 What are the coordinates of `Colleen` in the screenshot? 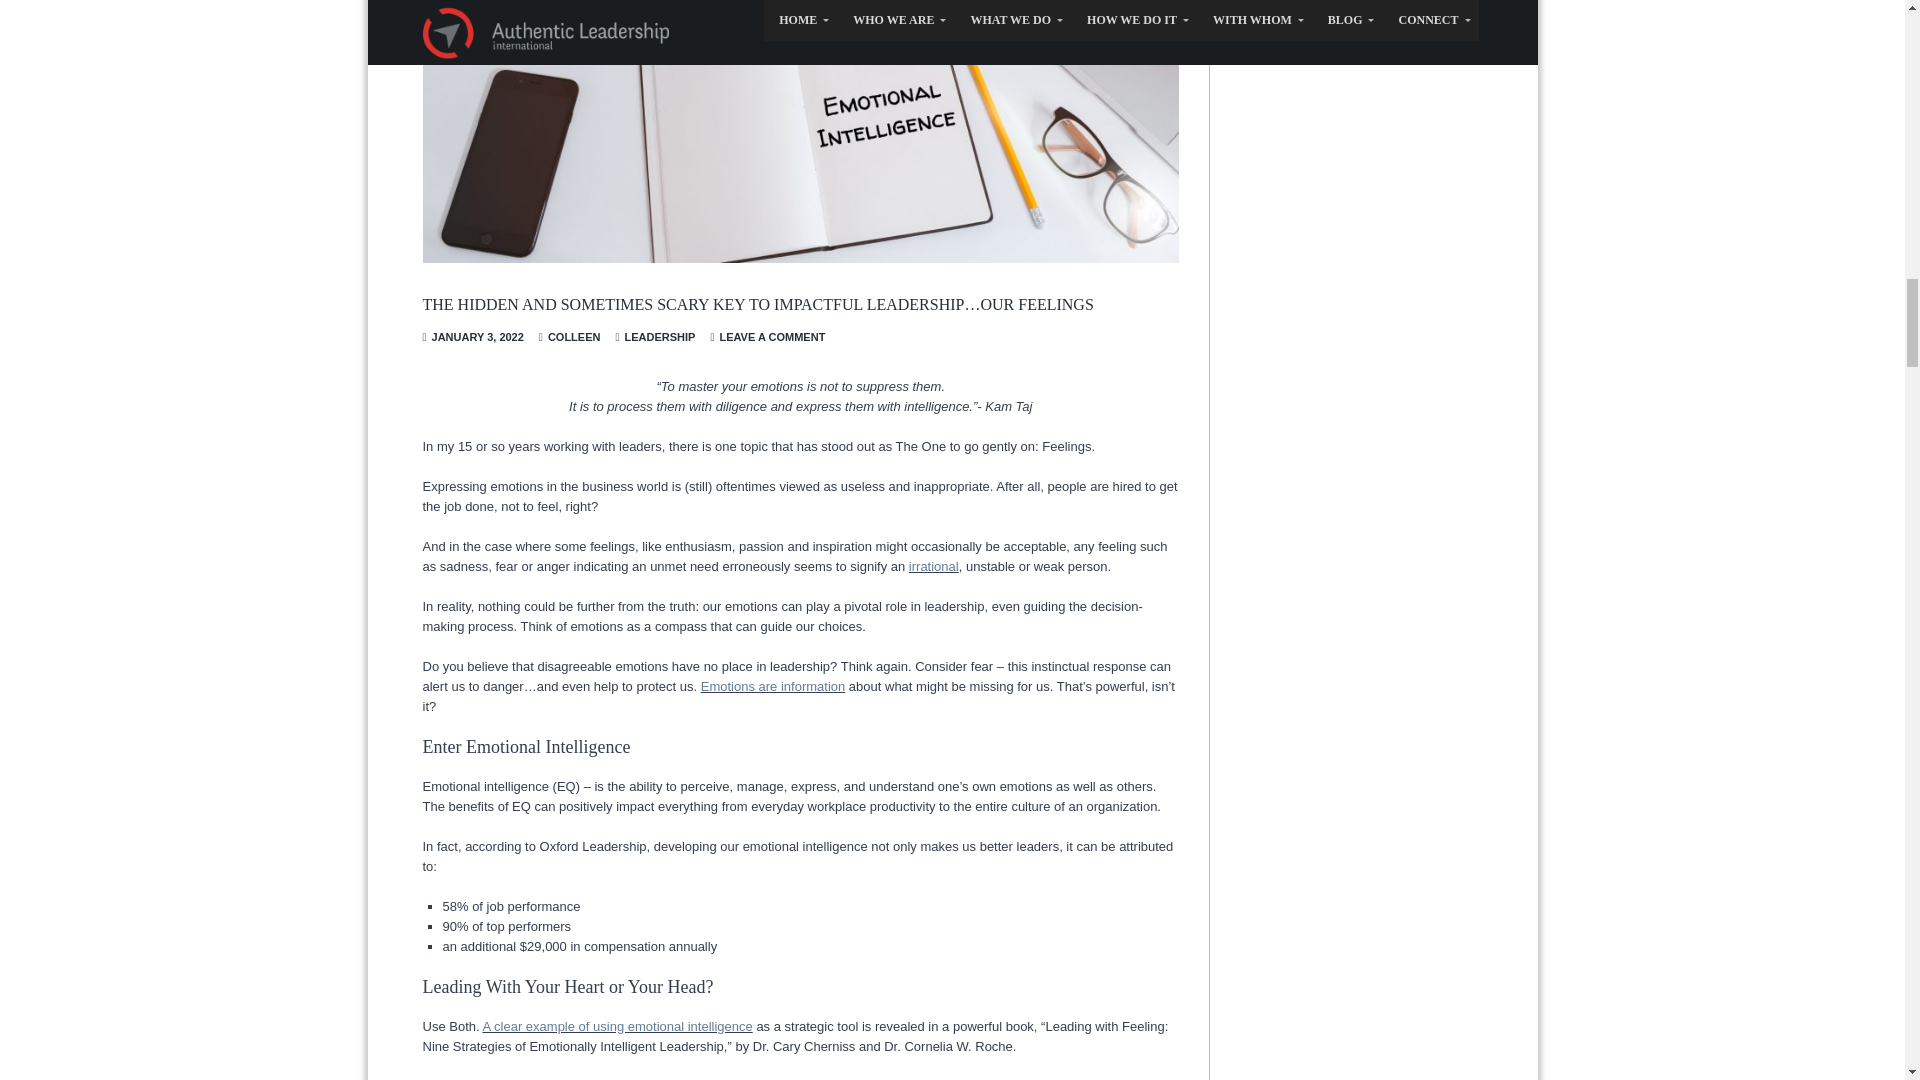 It's located at (574, 336).